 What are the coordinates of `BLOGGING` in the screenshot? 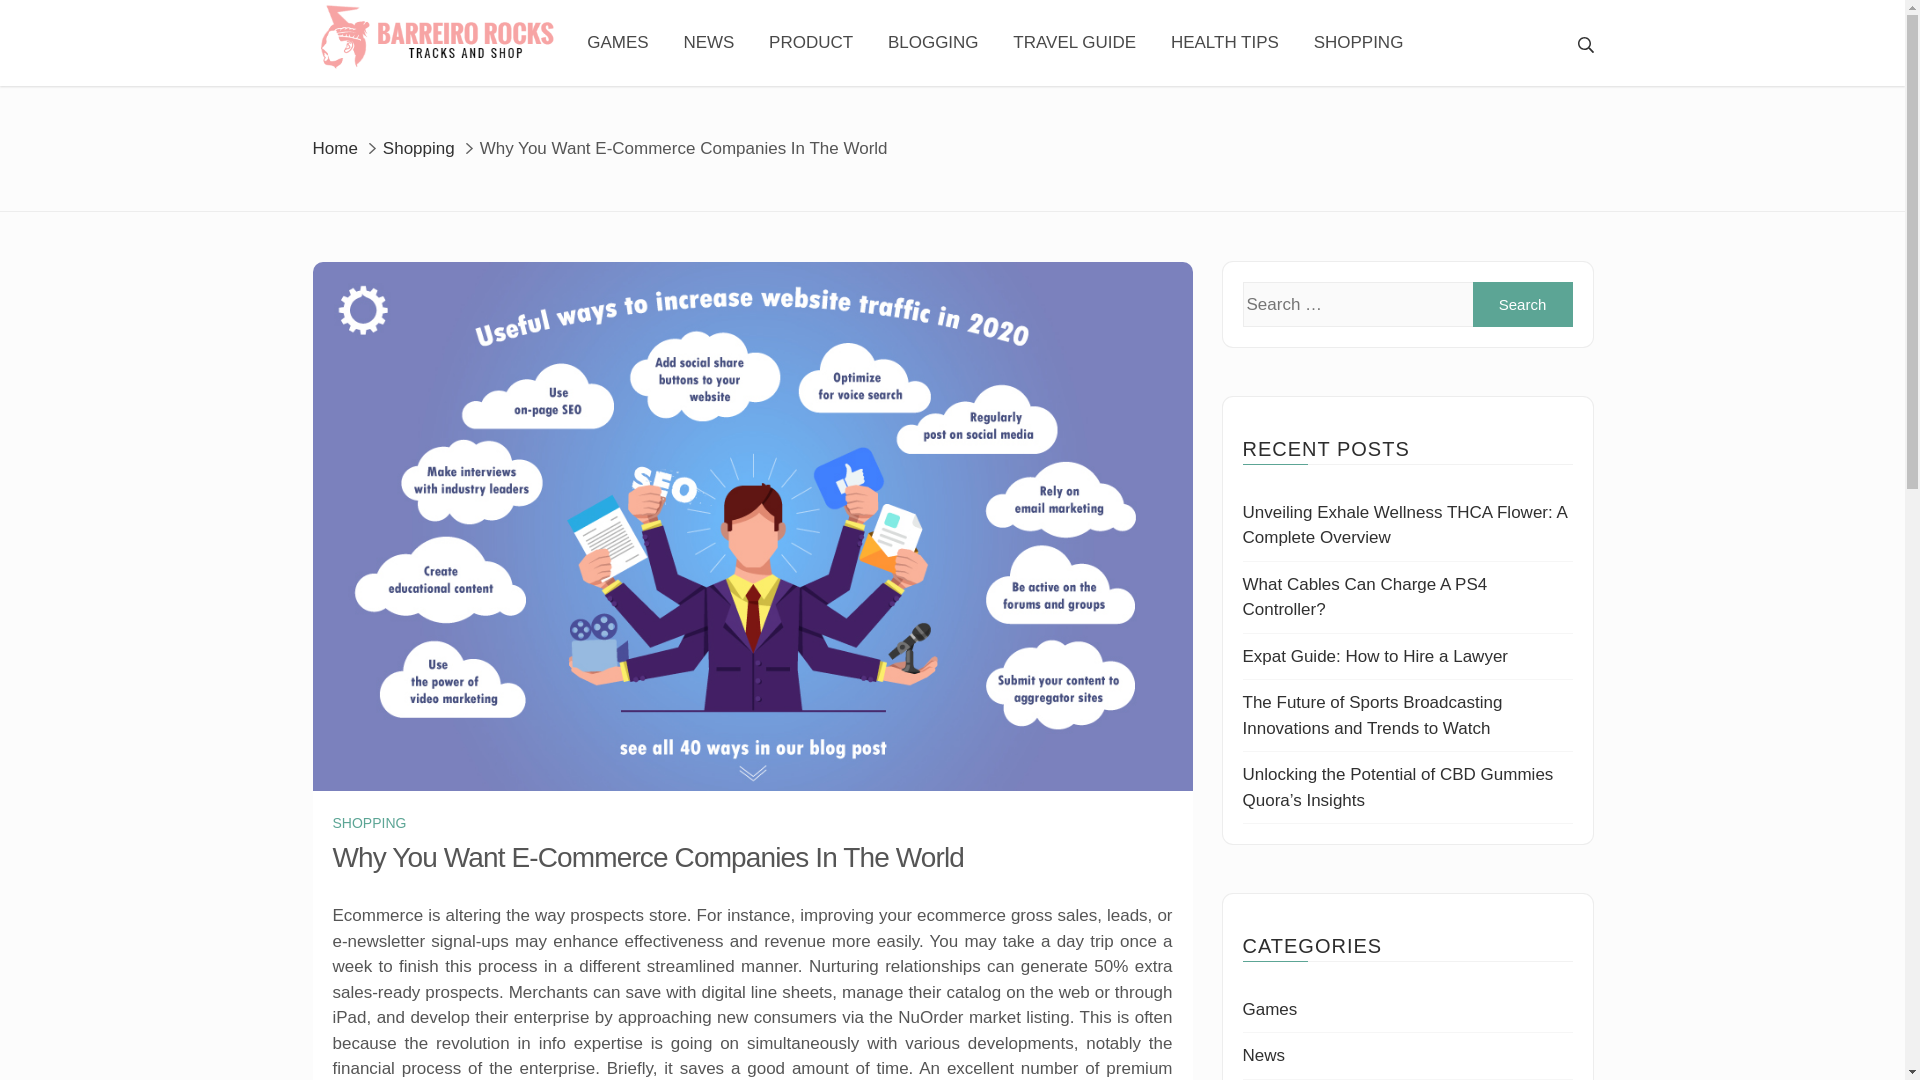 It's located at (933, 43).